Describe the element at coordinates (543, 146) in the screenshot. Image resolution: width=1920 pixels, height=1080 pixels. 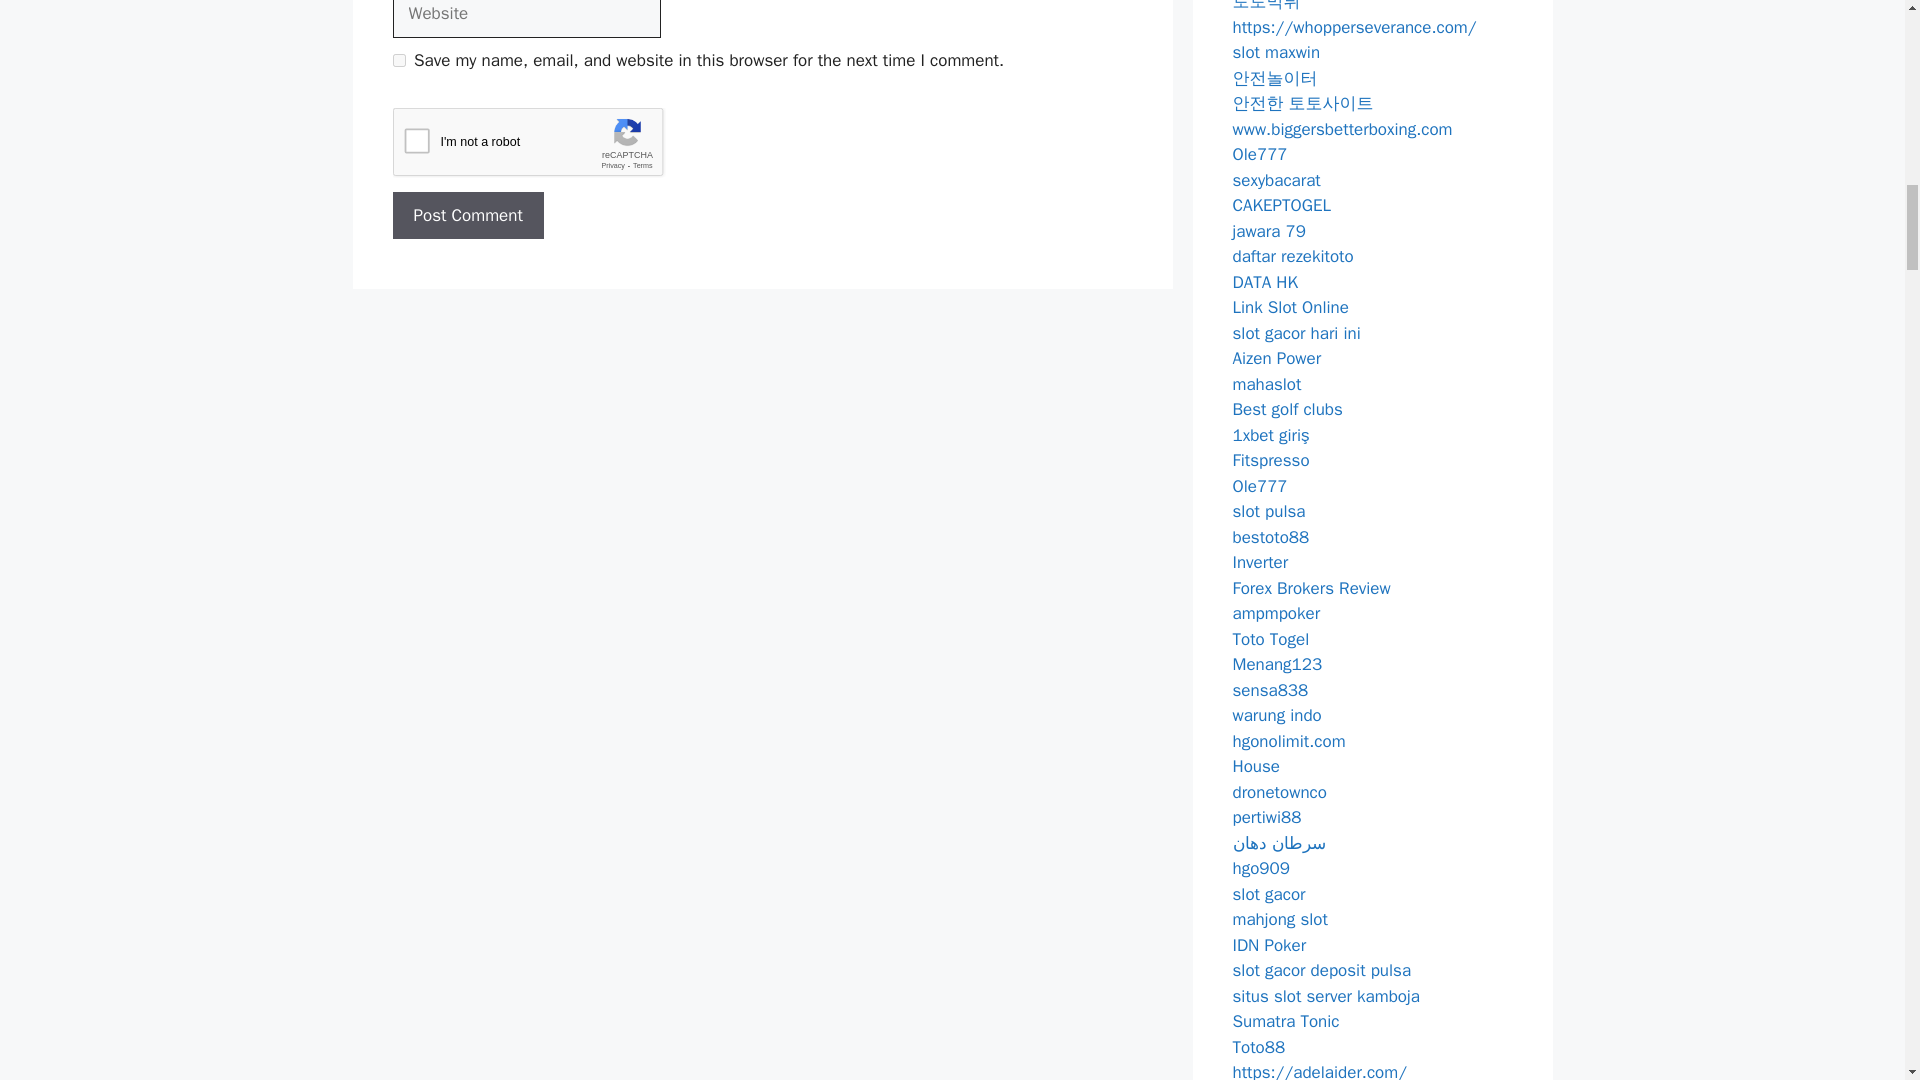
I see `reCAPTCHA` at that location.